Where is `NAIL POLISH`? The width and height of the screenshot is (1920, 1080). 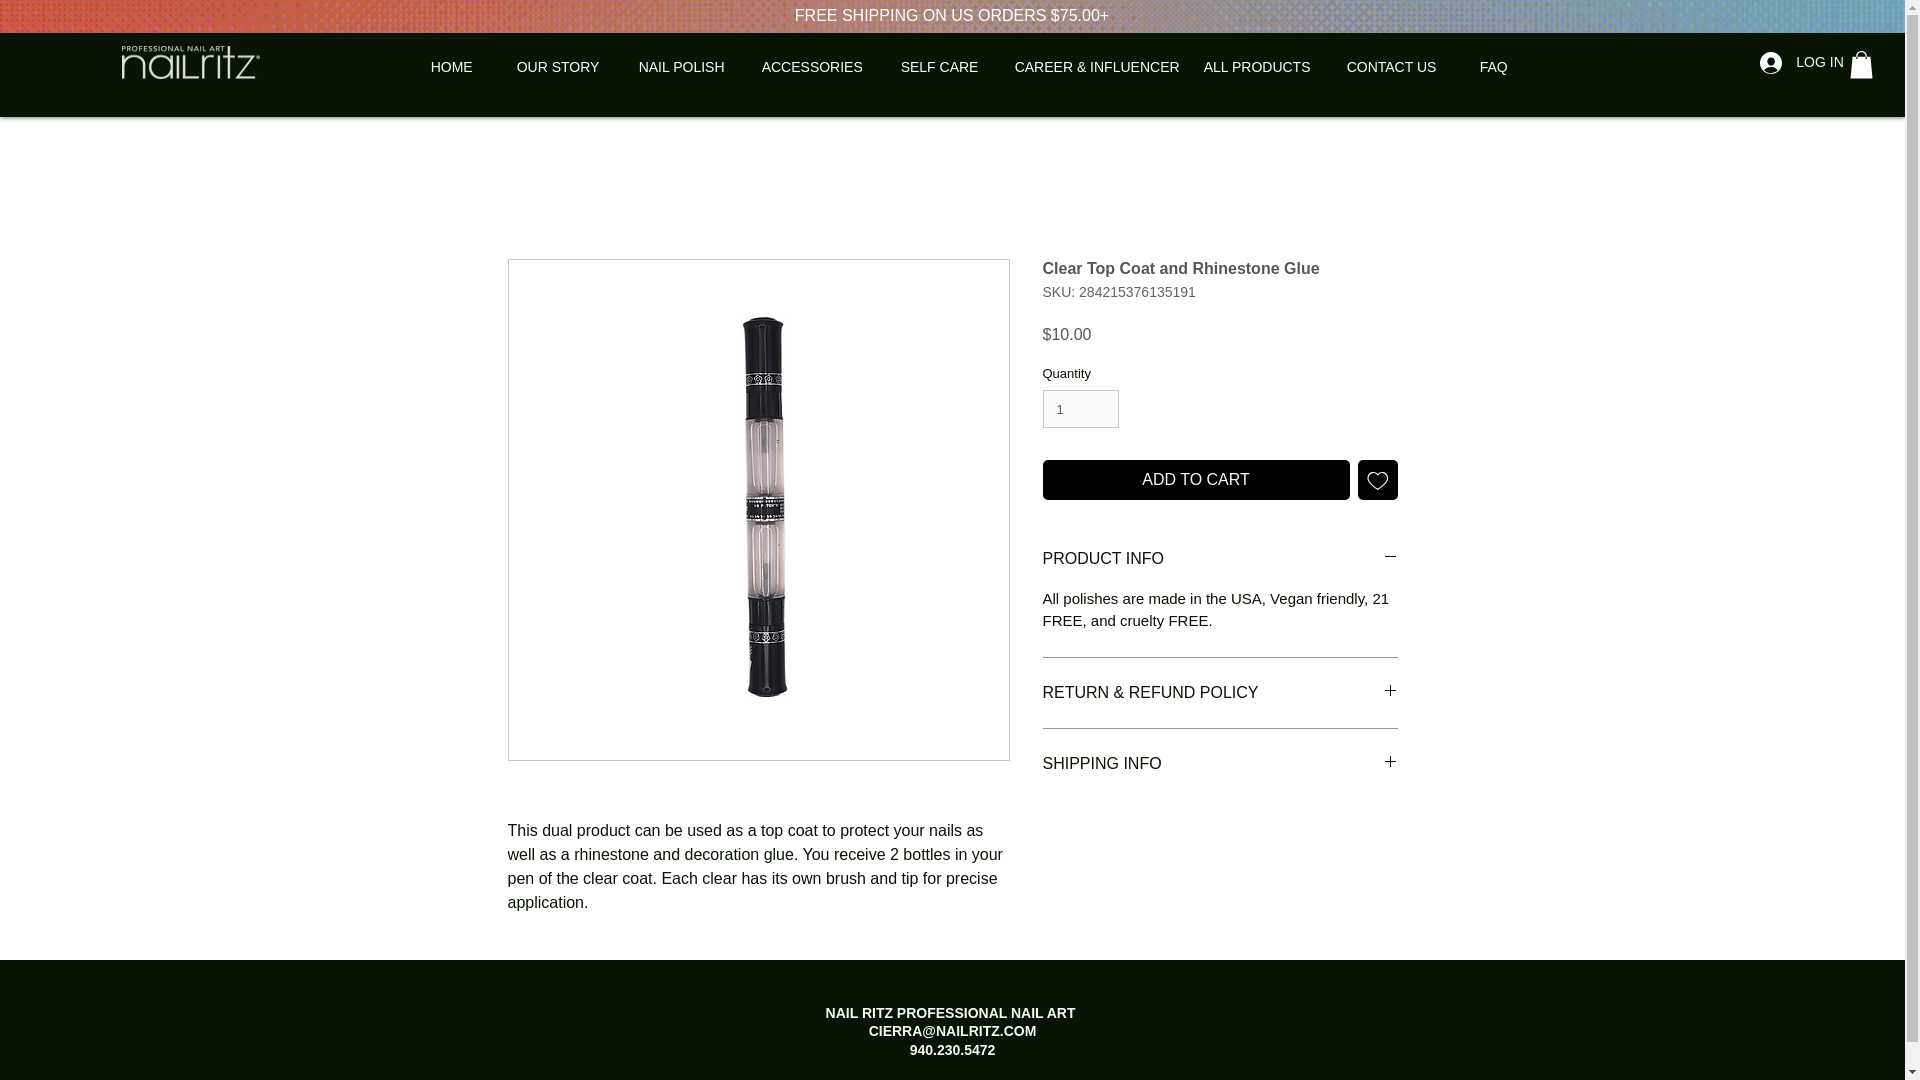 NAIL POLISH is located at coordinates (690, 67).